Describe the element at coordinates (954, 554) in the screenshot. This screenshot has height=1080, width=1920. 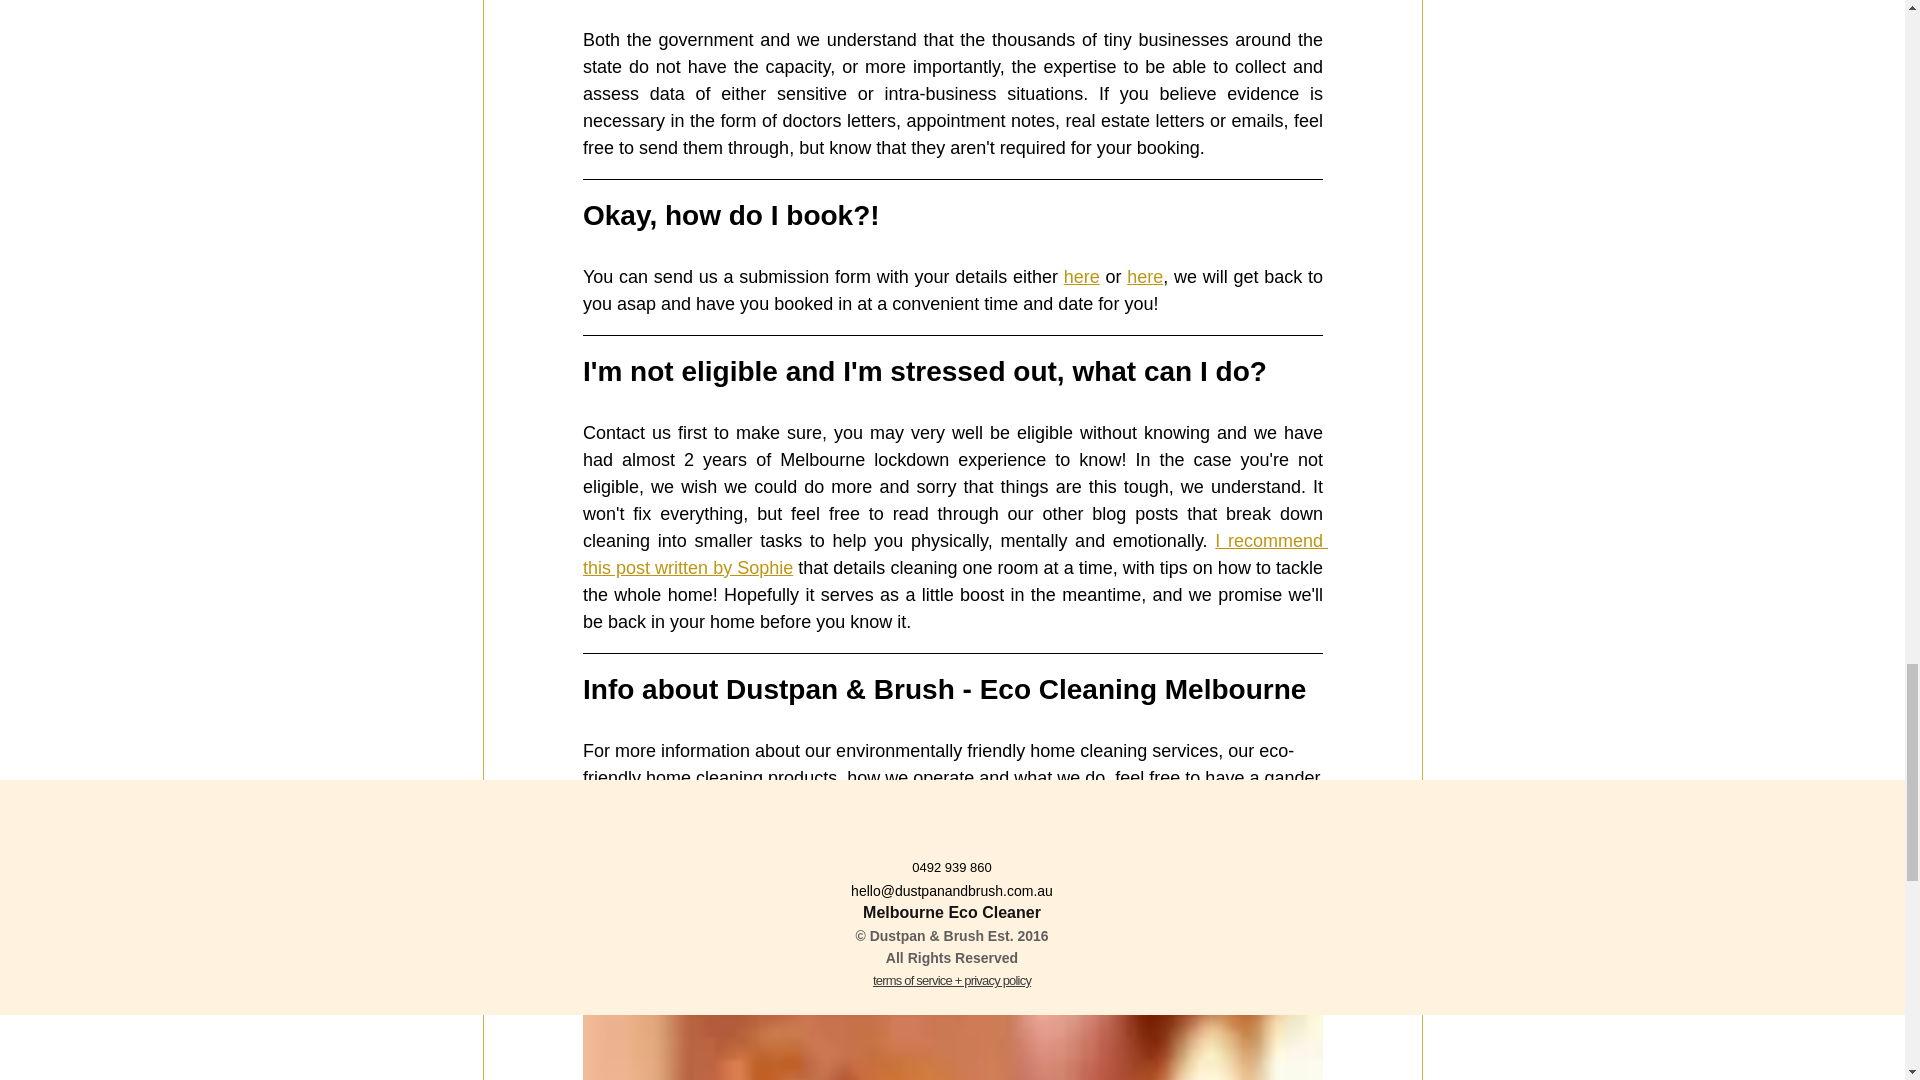
I see `I recommend this post written by Sophie` at that location.